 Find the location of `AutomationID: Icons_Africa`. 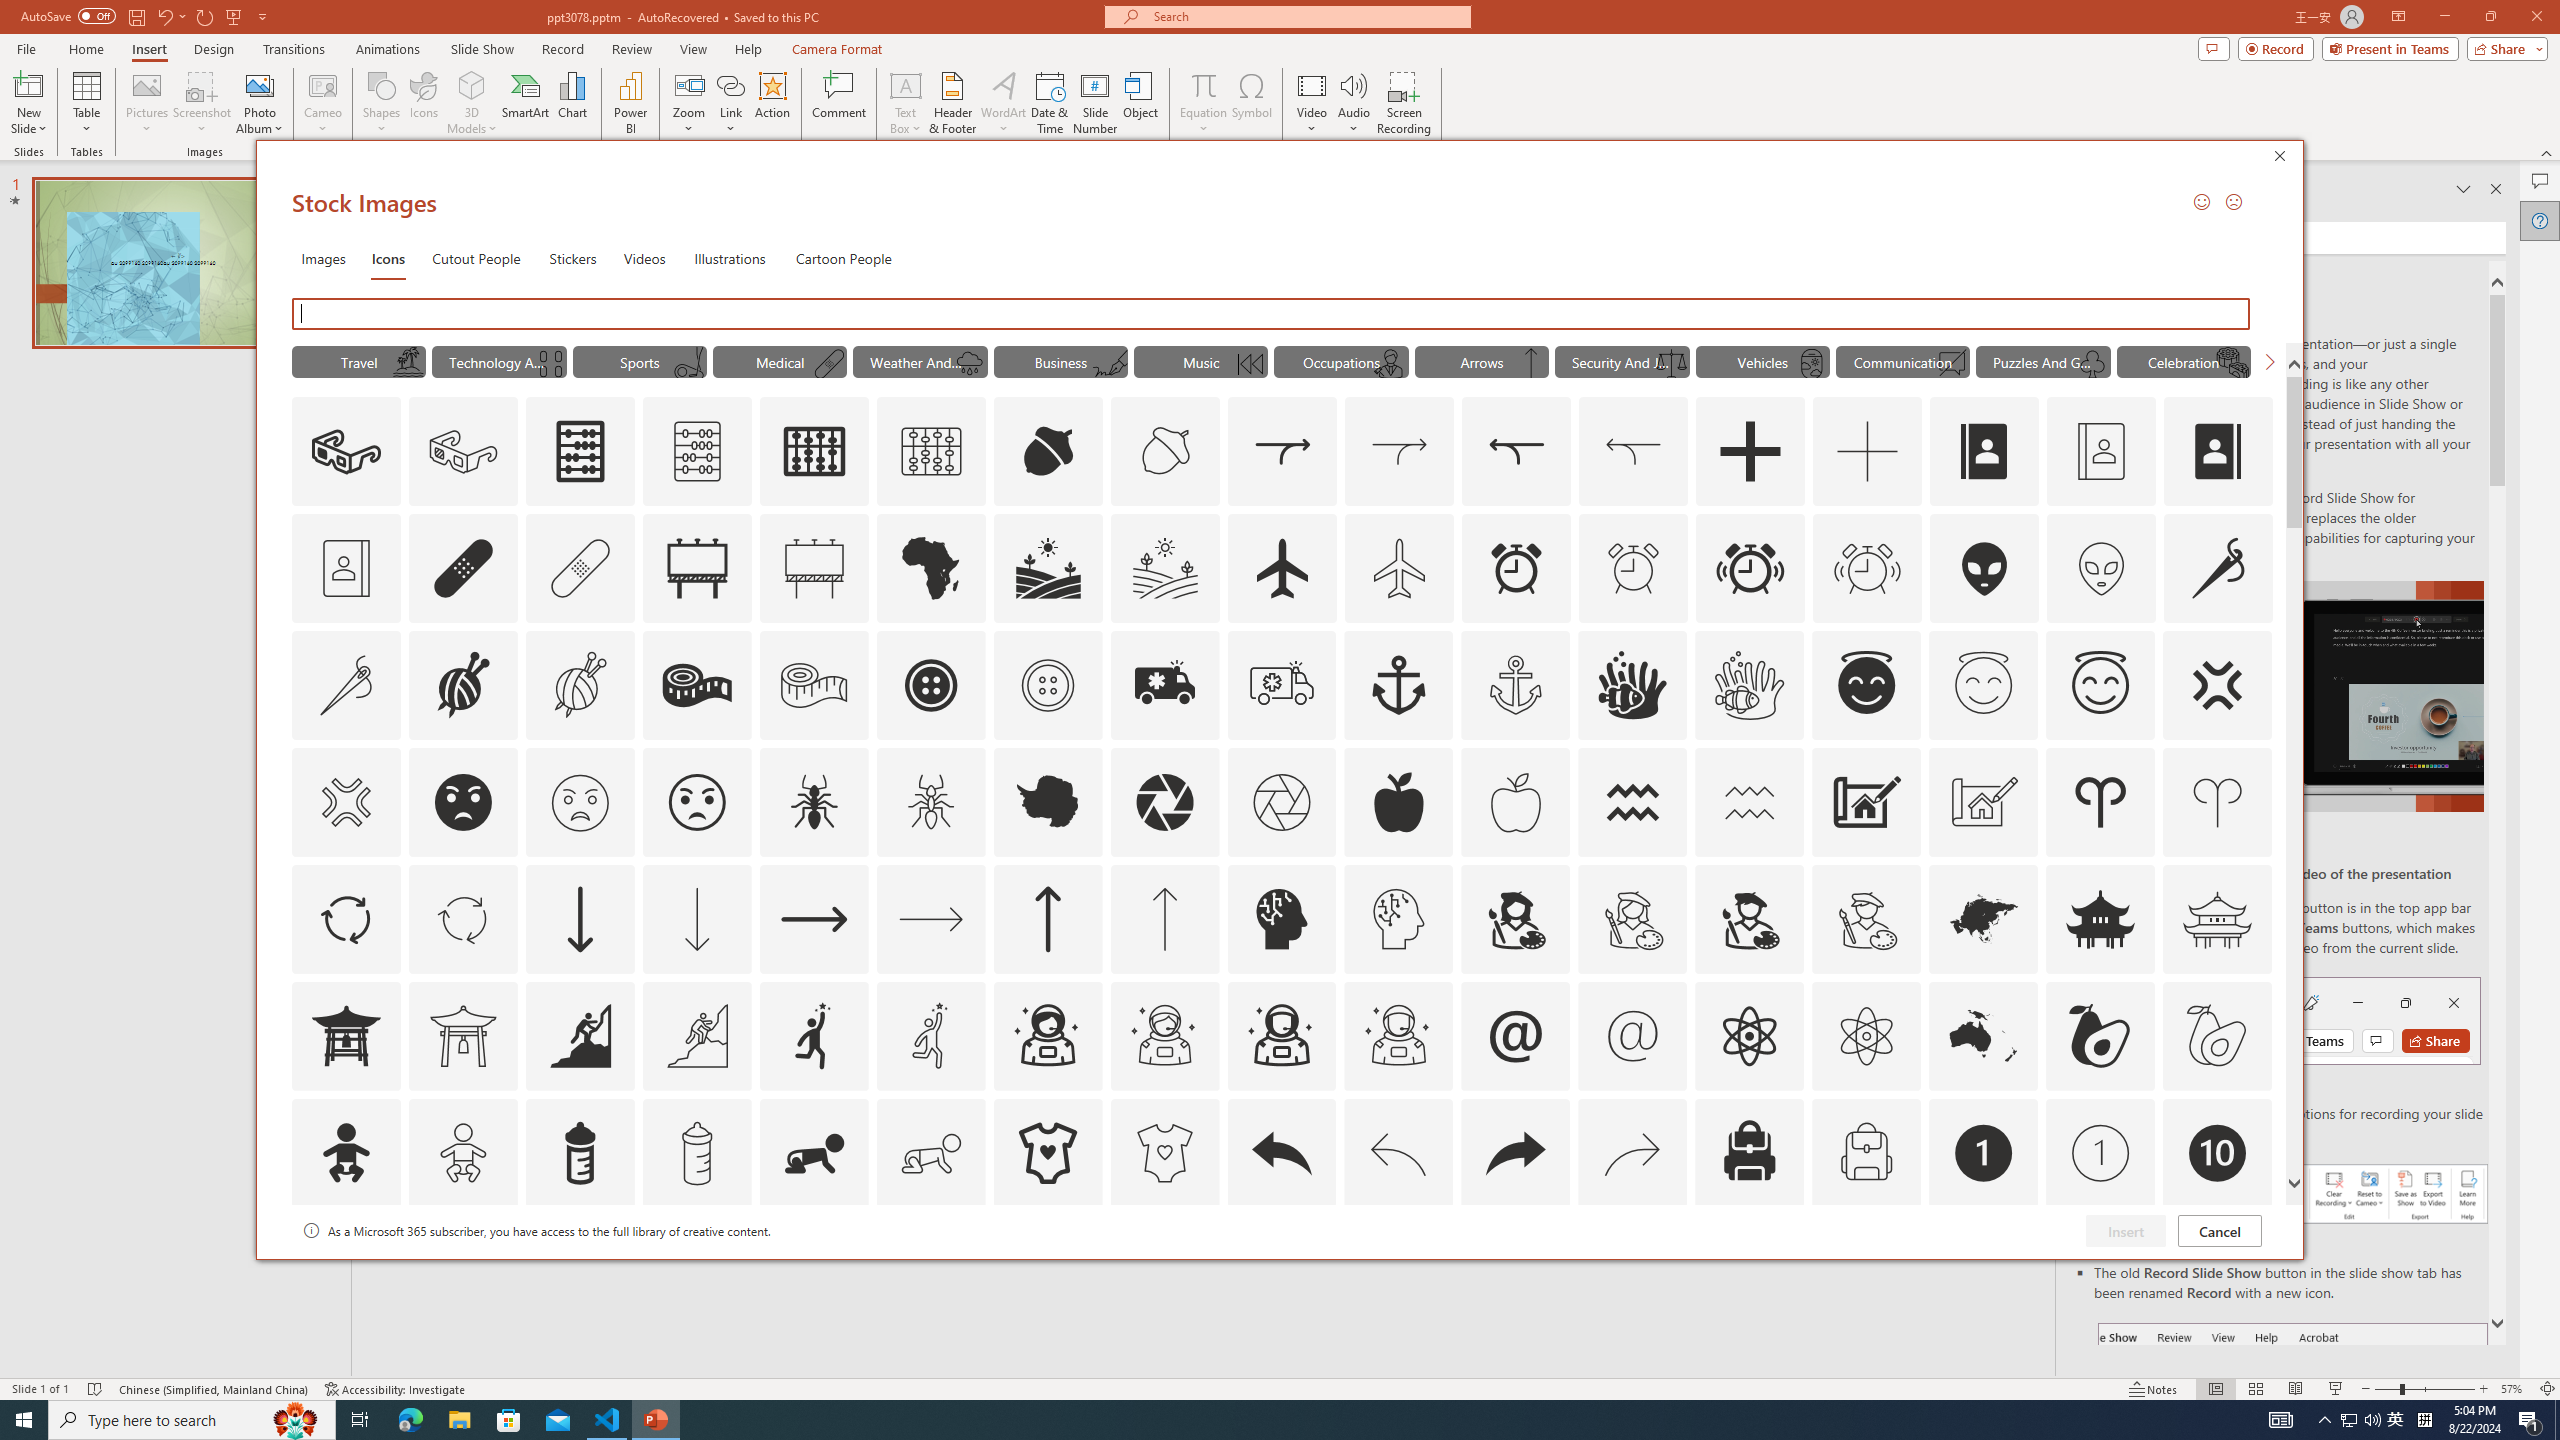

AutomationID: Icons_Africa is located at coordinates (932, 568).